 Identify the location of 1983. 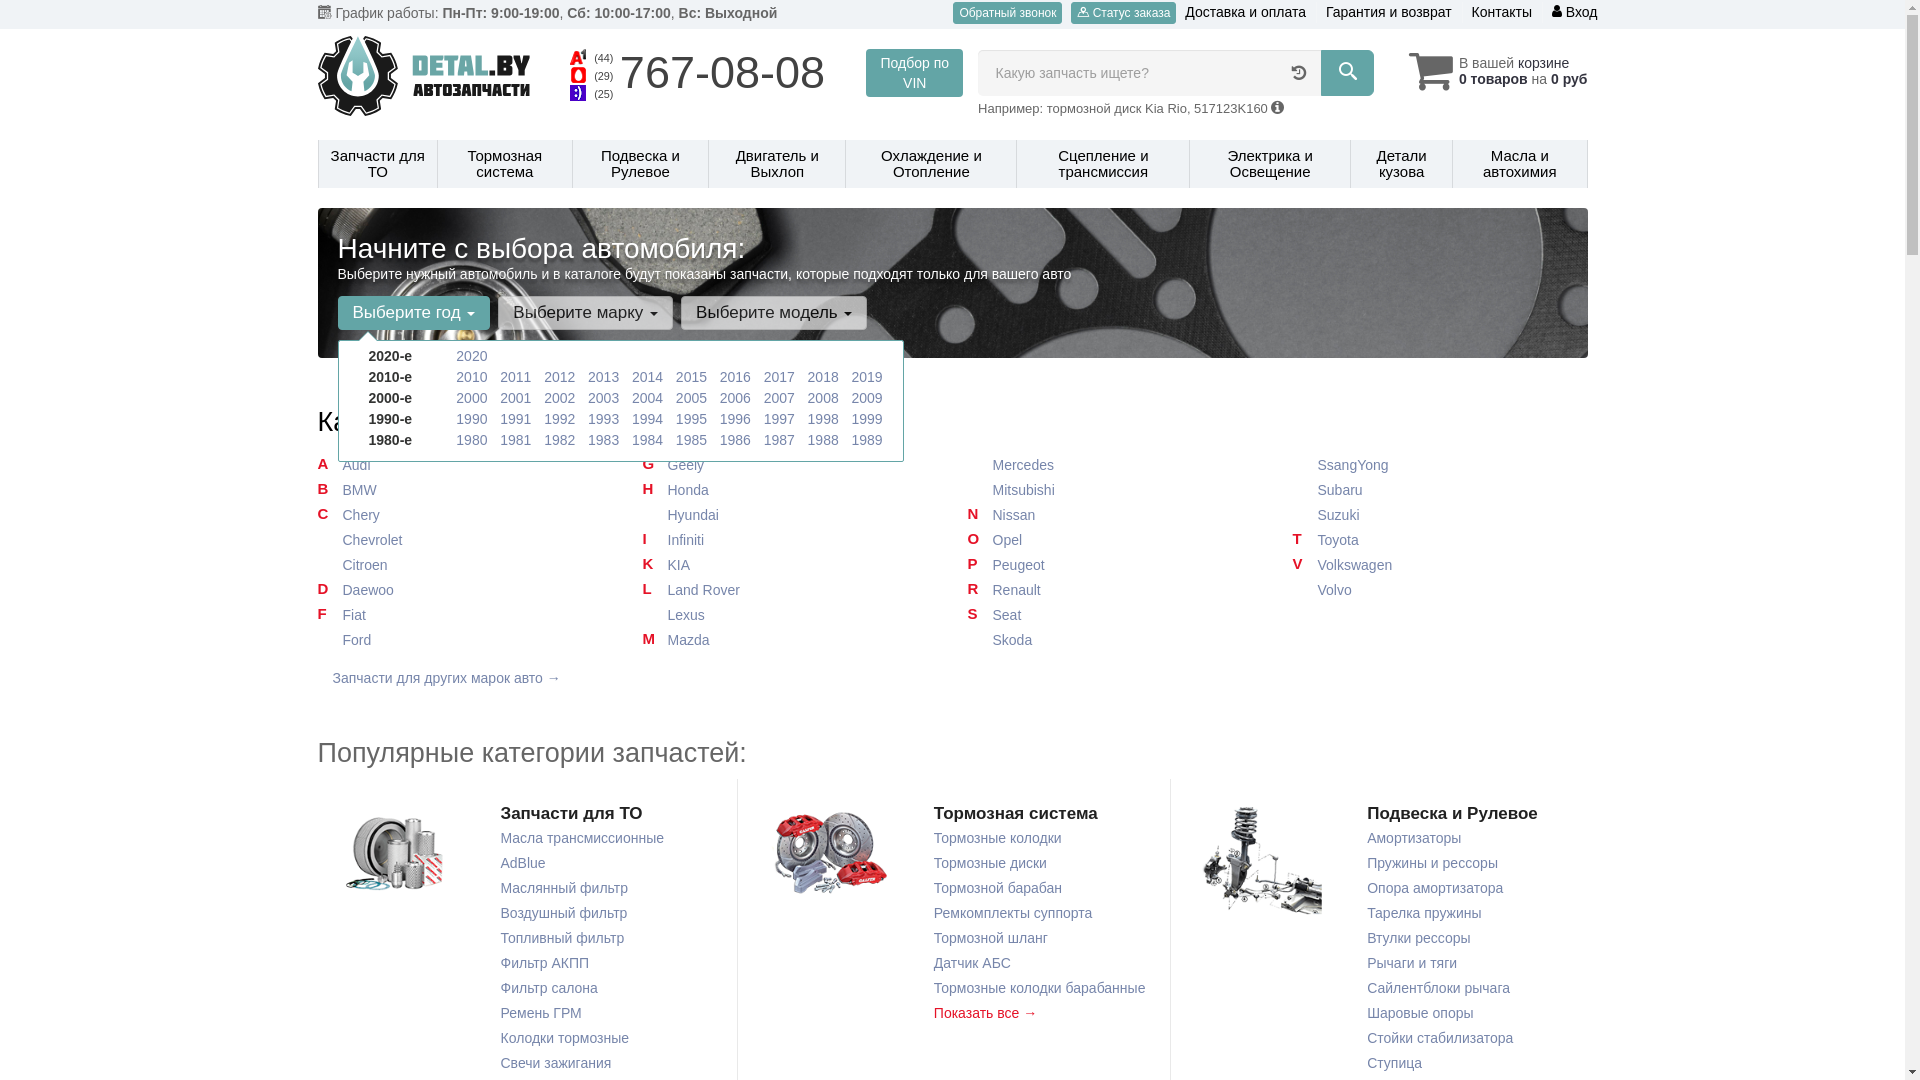
(604, 440).